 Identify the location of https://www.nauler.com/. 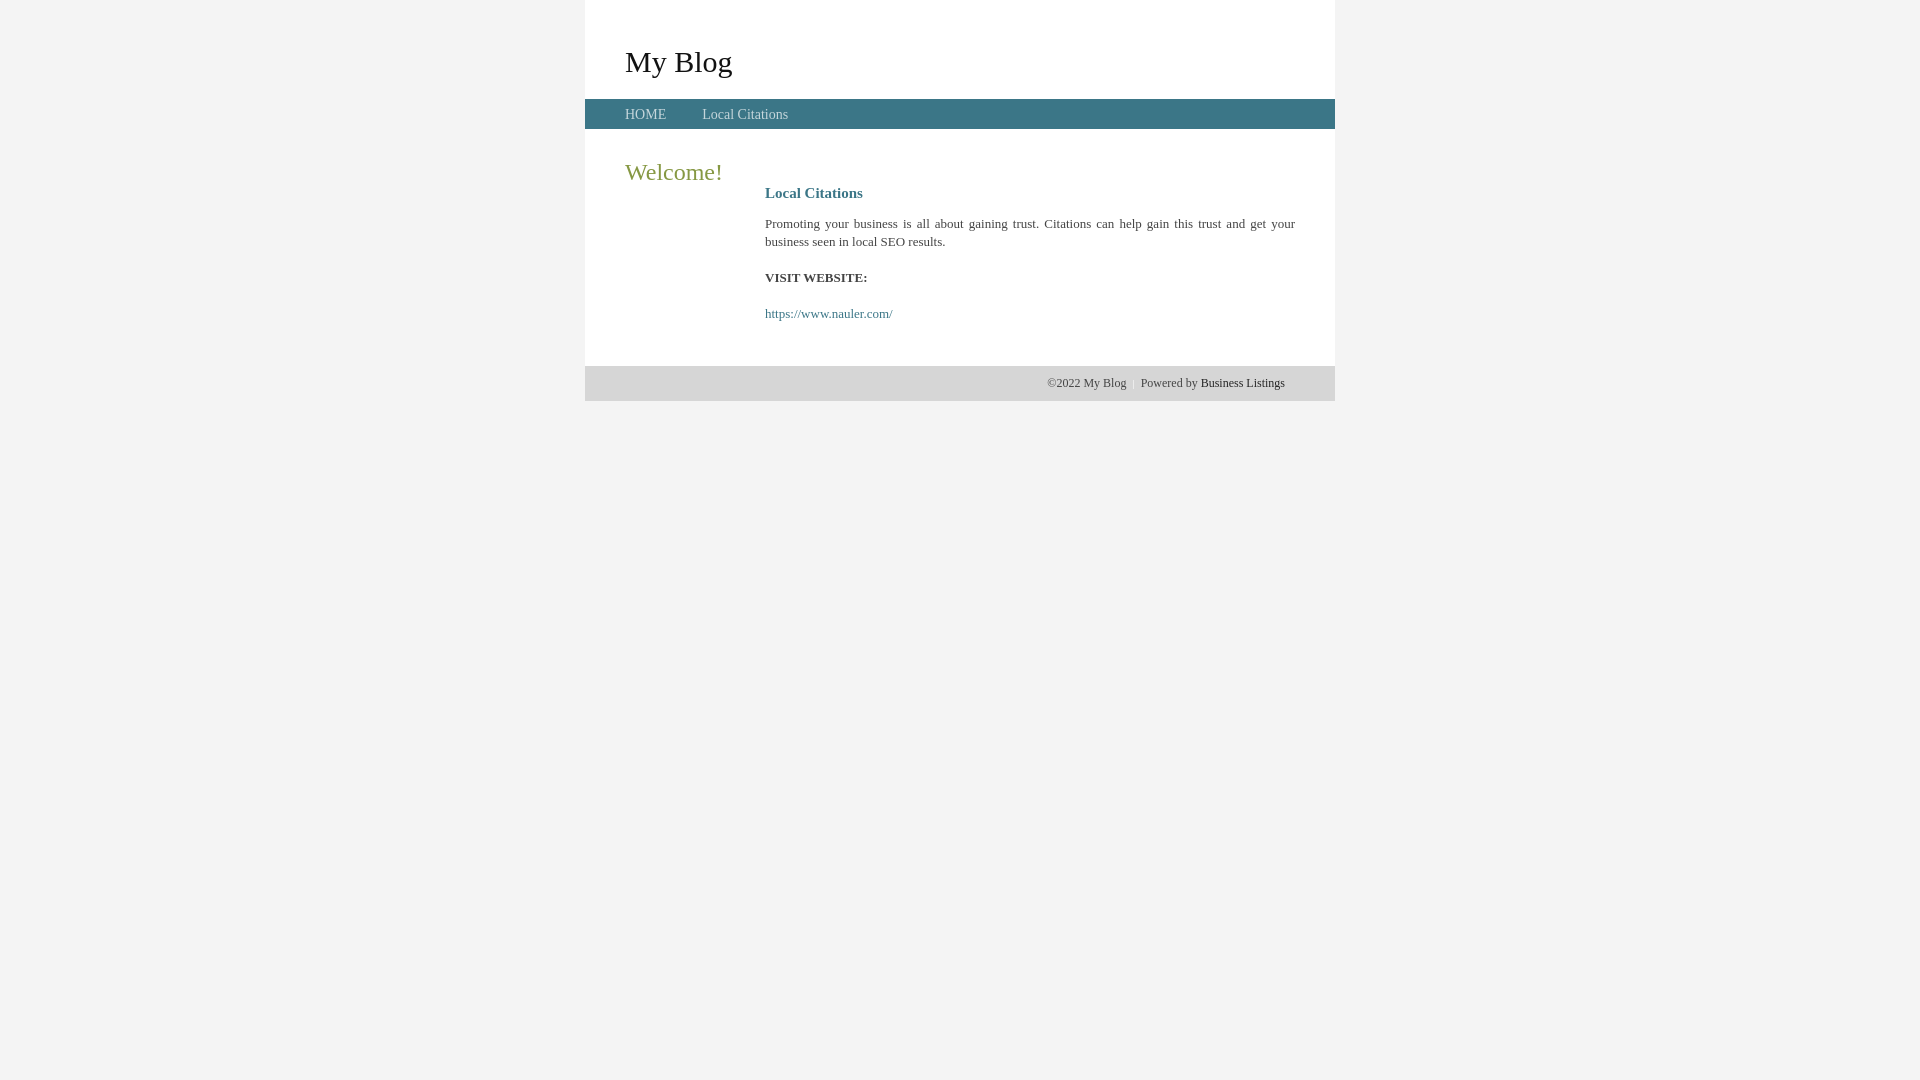
(829, 314).